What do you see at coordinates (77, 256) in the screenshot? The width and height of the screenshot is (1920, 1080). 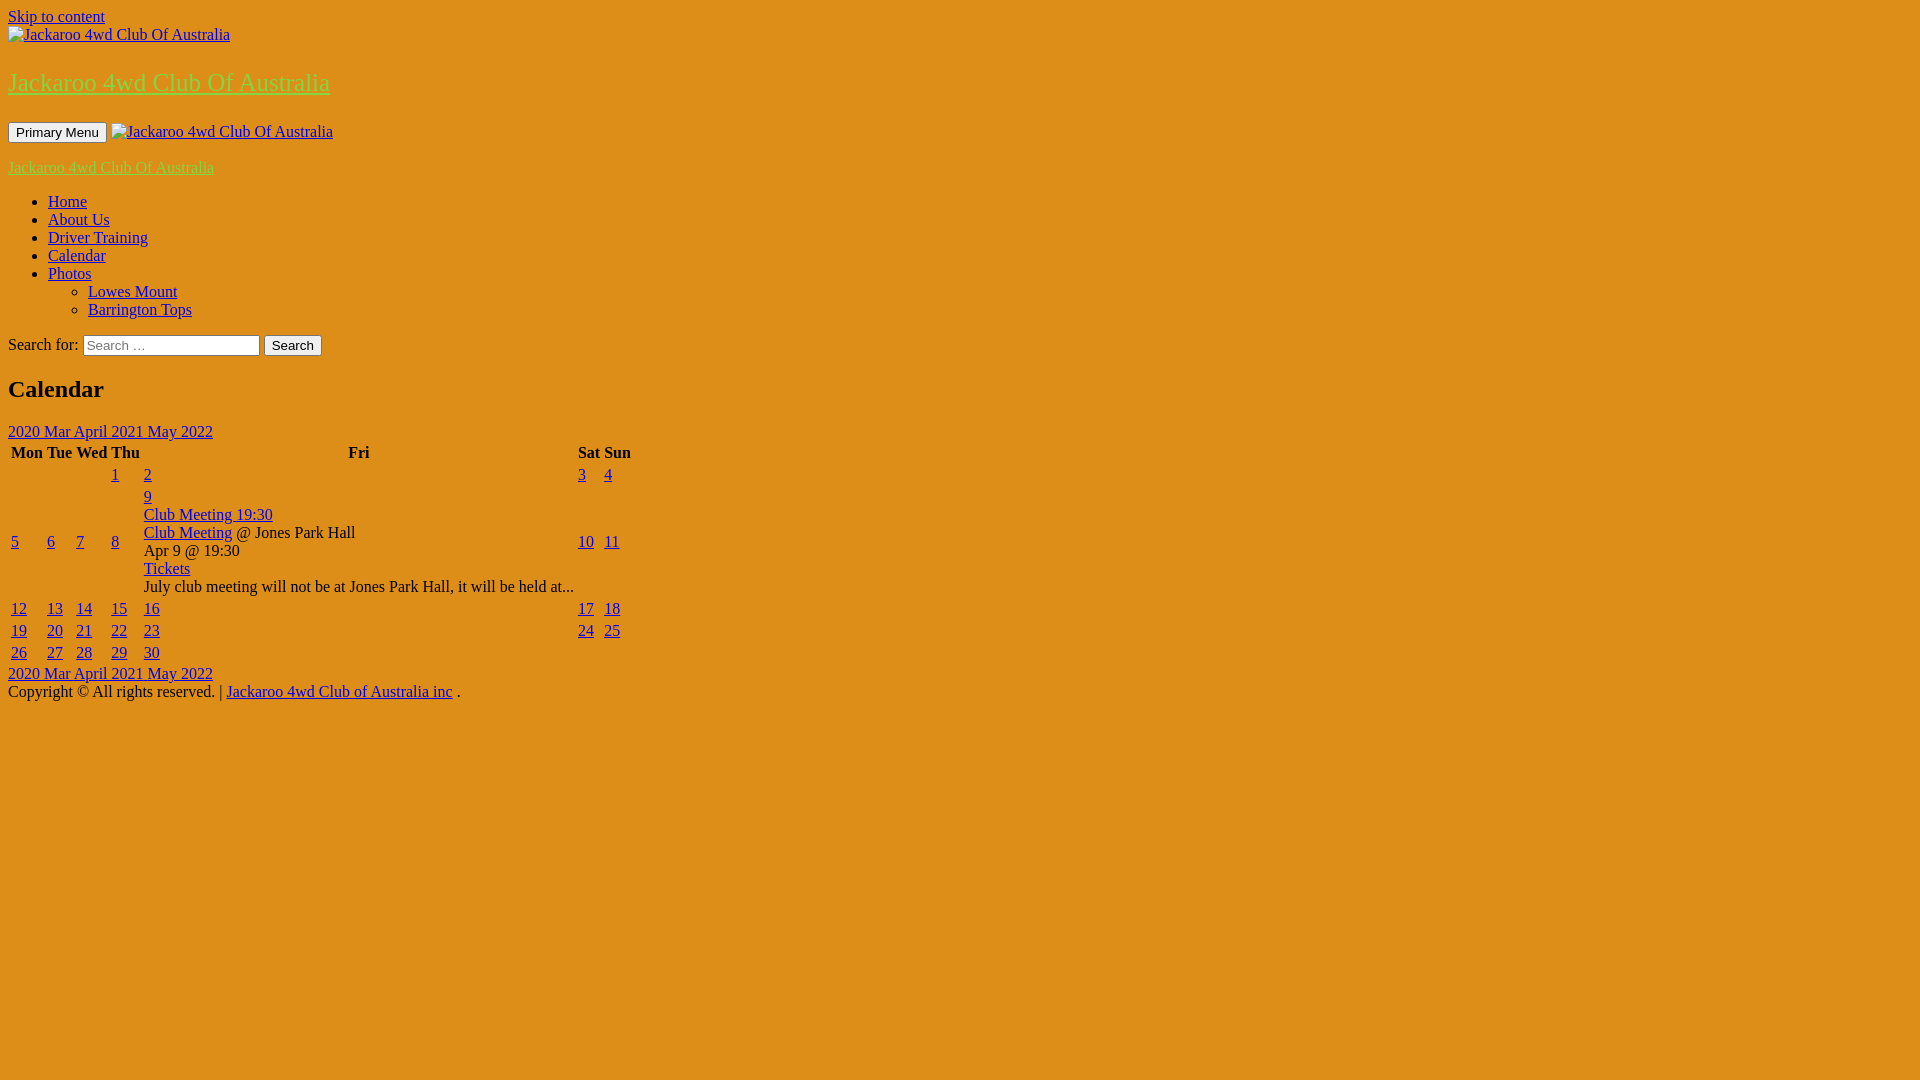 I see `Calendar` at bounding box center [77, 256].